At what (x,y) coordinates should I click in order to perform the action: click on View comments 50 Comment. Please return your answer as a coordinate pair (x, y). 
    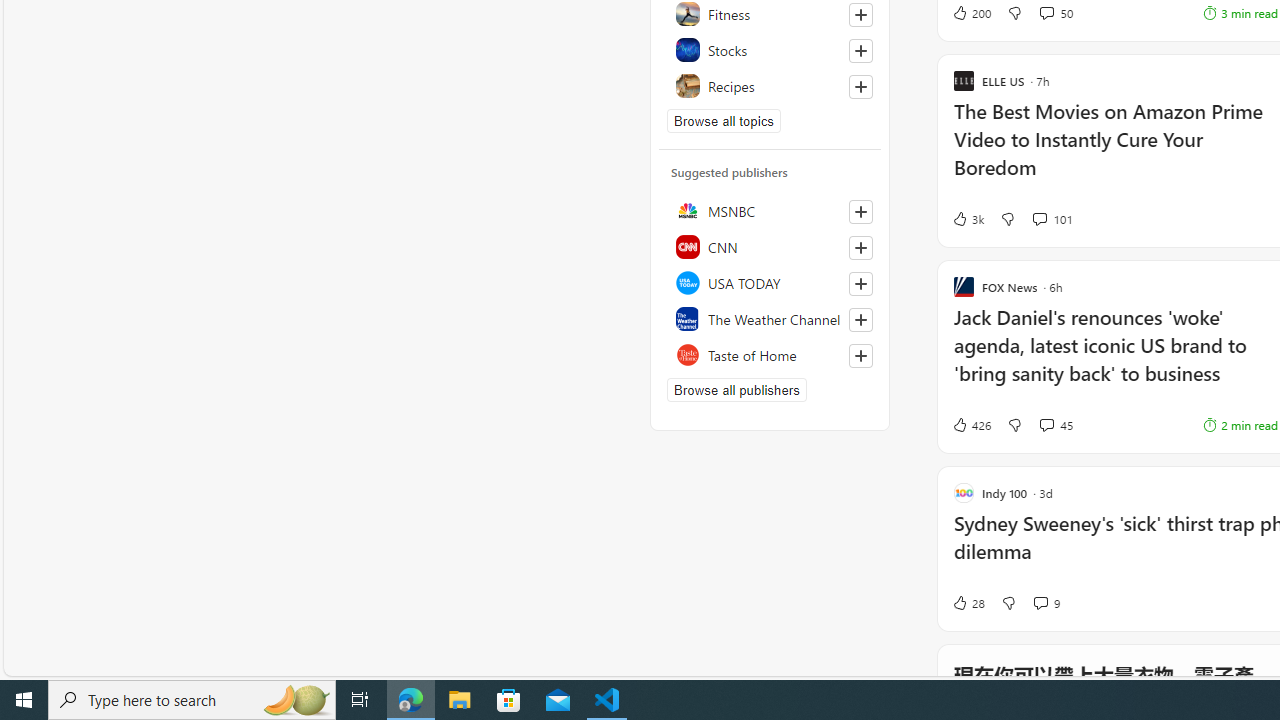
    Looking at the image, I should click on (1046, 12).